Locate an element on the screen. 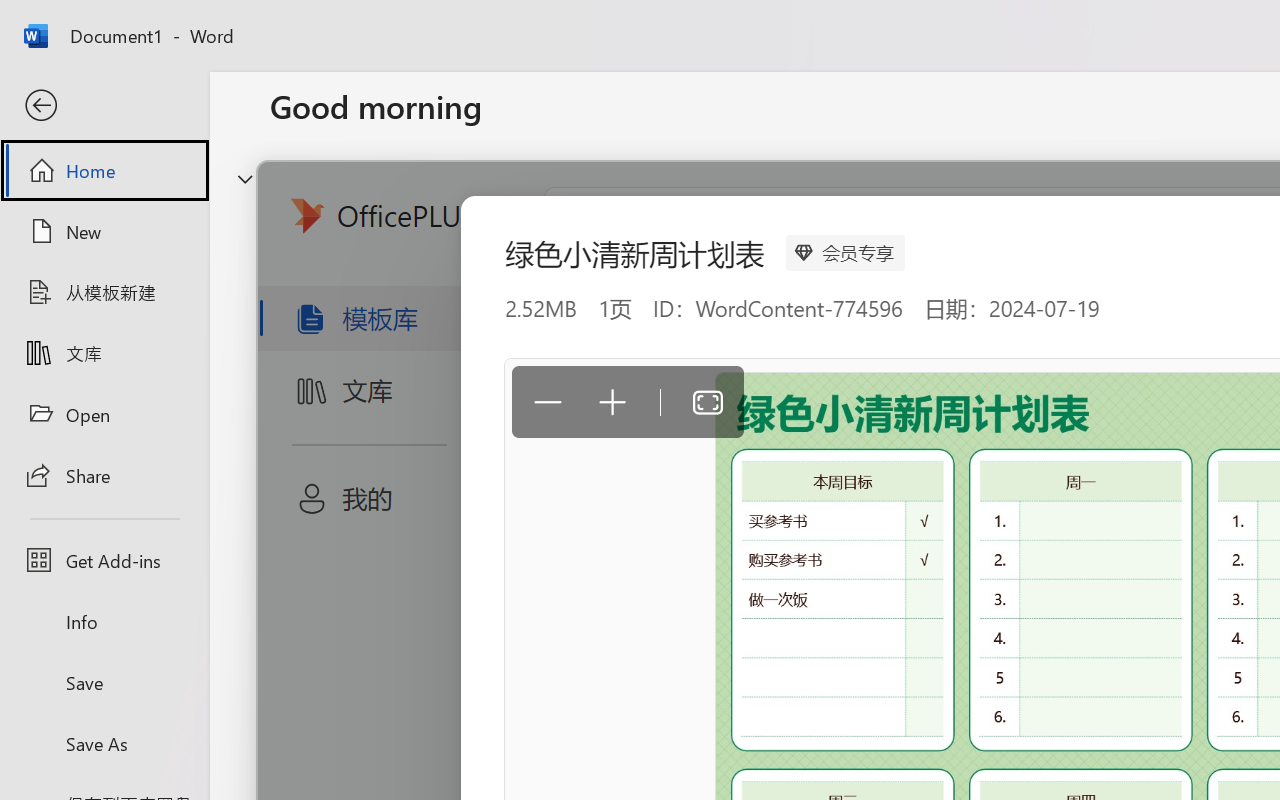 Image resolution: width=1280 pixels, height=800 pixels. Info is located at coordinates (104, 622).